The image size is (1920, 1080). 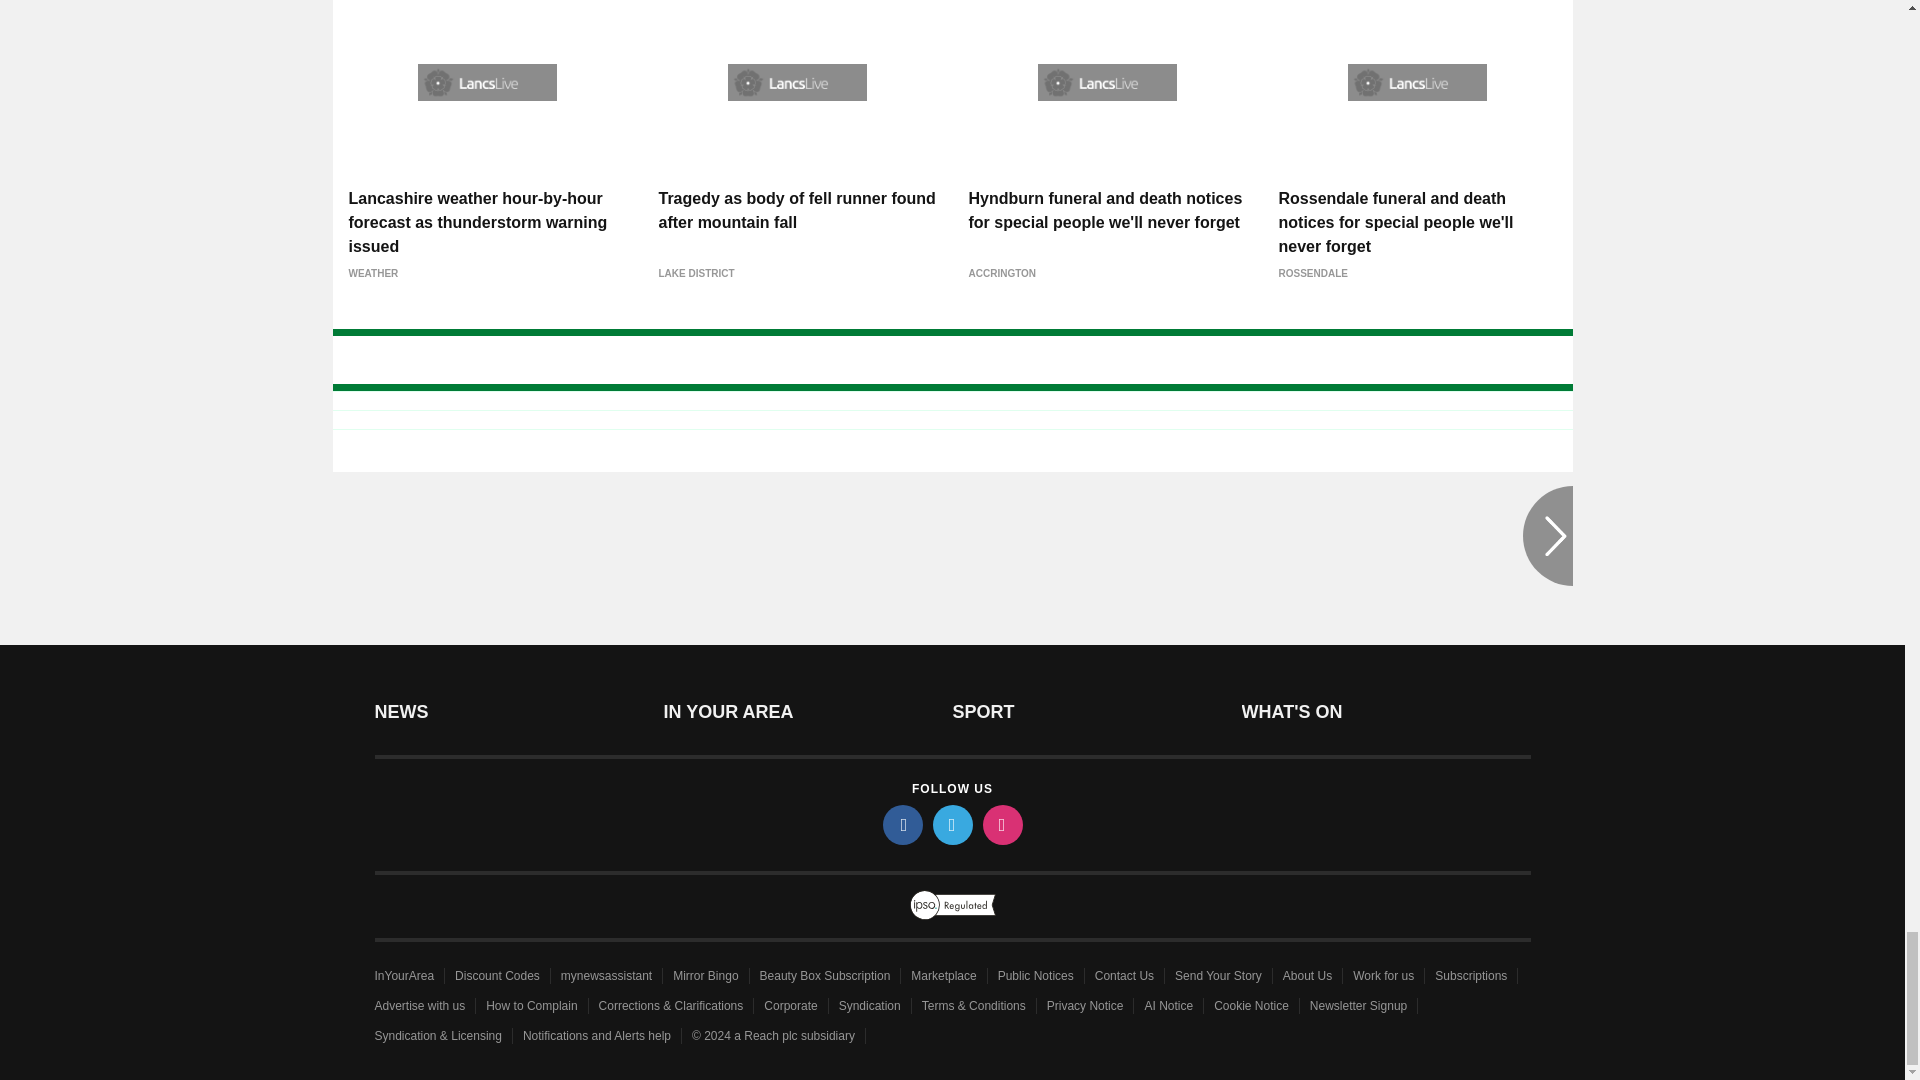 What do you see at coordinates (951, 824) in the screenshot?
I see `twitter` at bounding box center [951, 824].